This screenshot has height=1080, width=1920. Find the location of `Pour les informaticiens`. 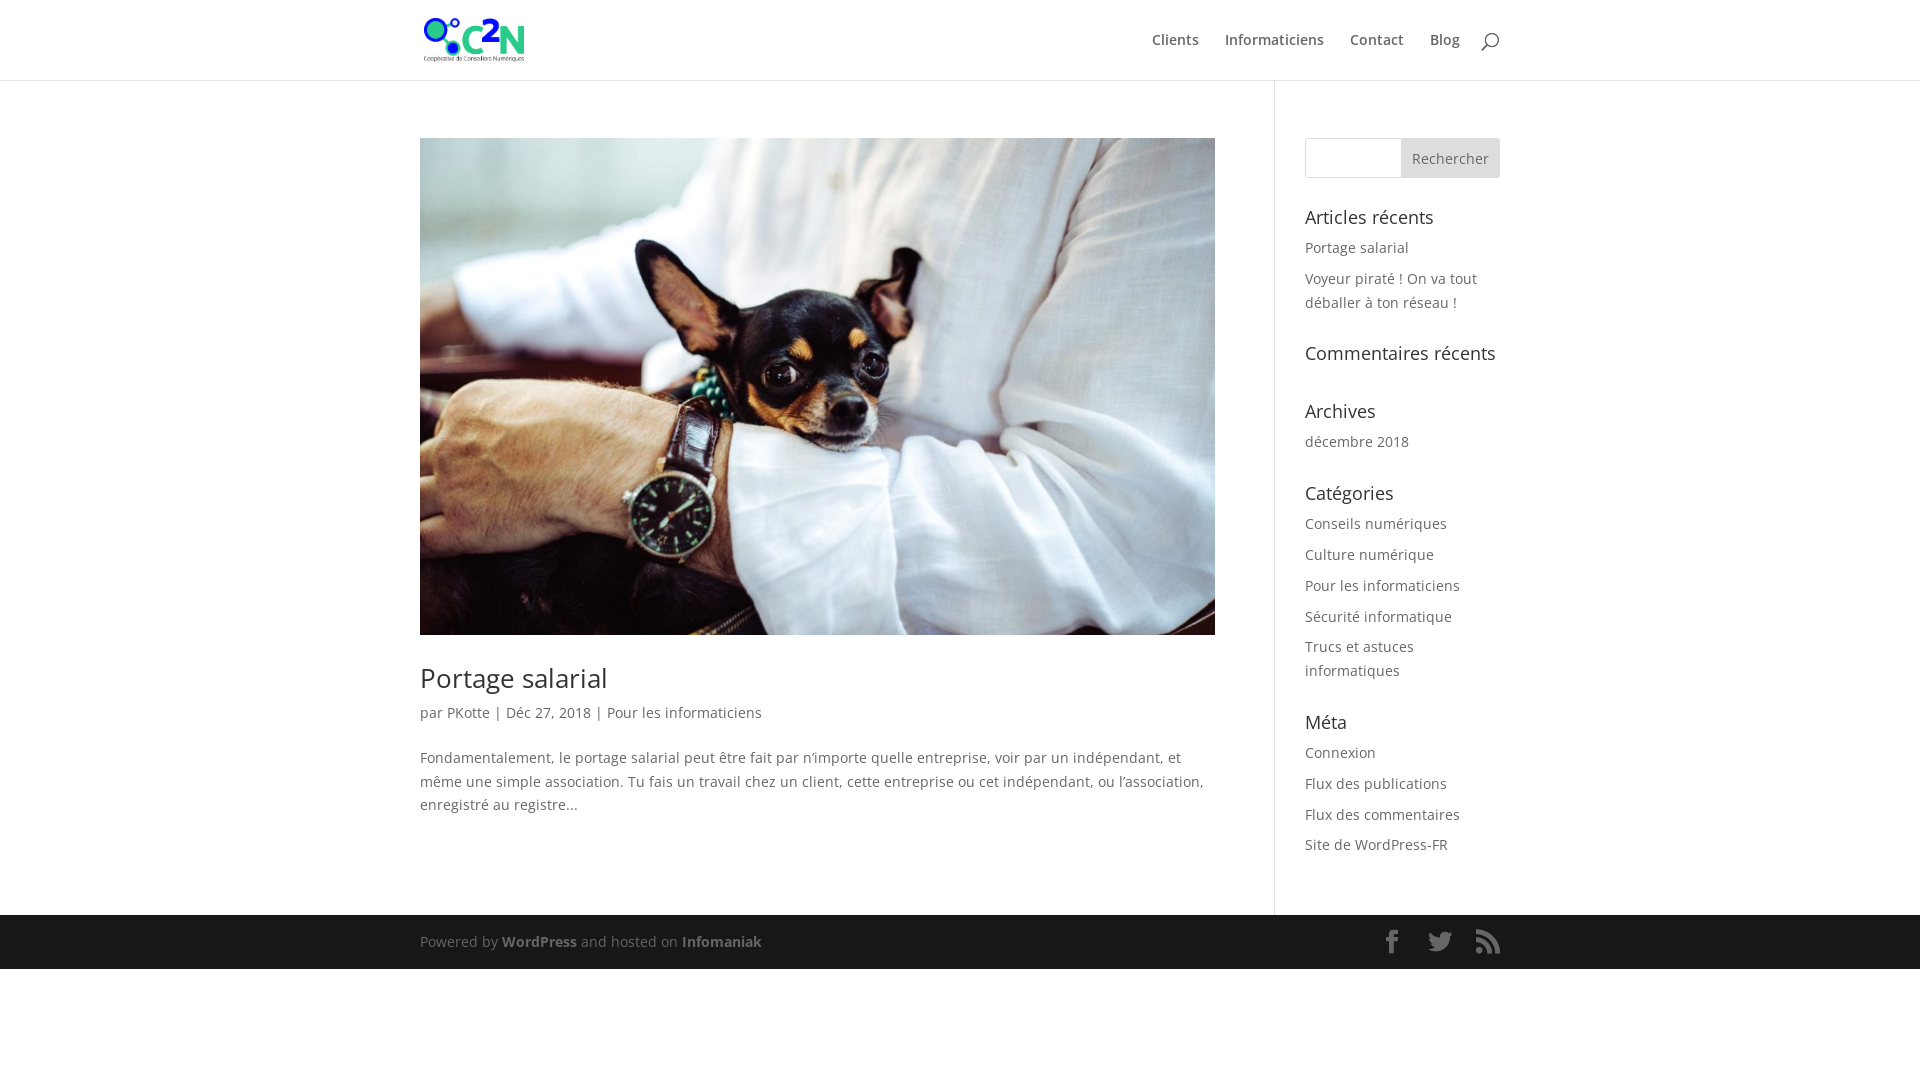

Pour les informaticiens is located at coordinates (684, 712).